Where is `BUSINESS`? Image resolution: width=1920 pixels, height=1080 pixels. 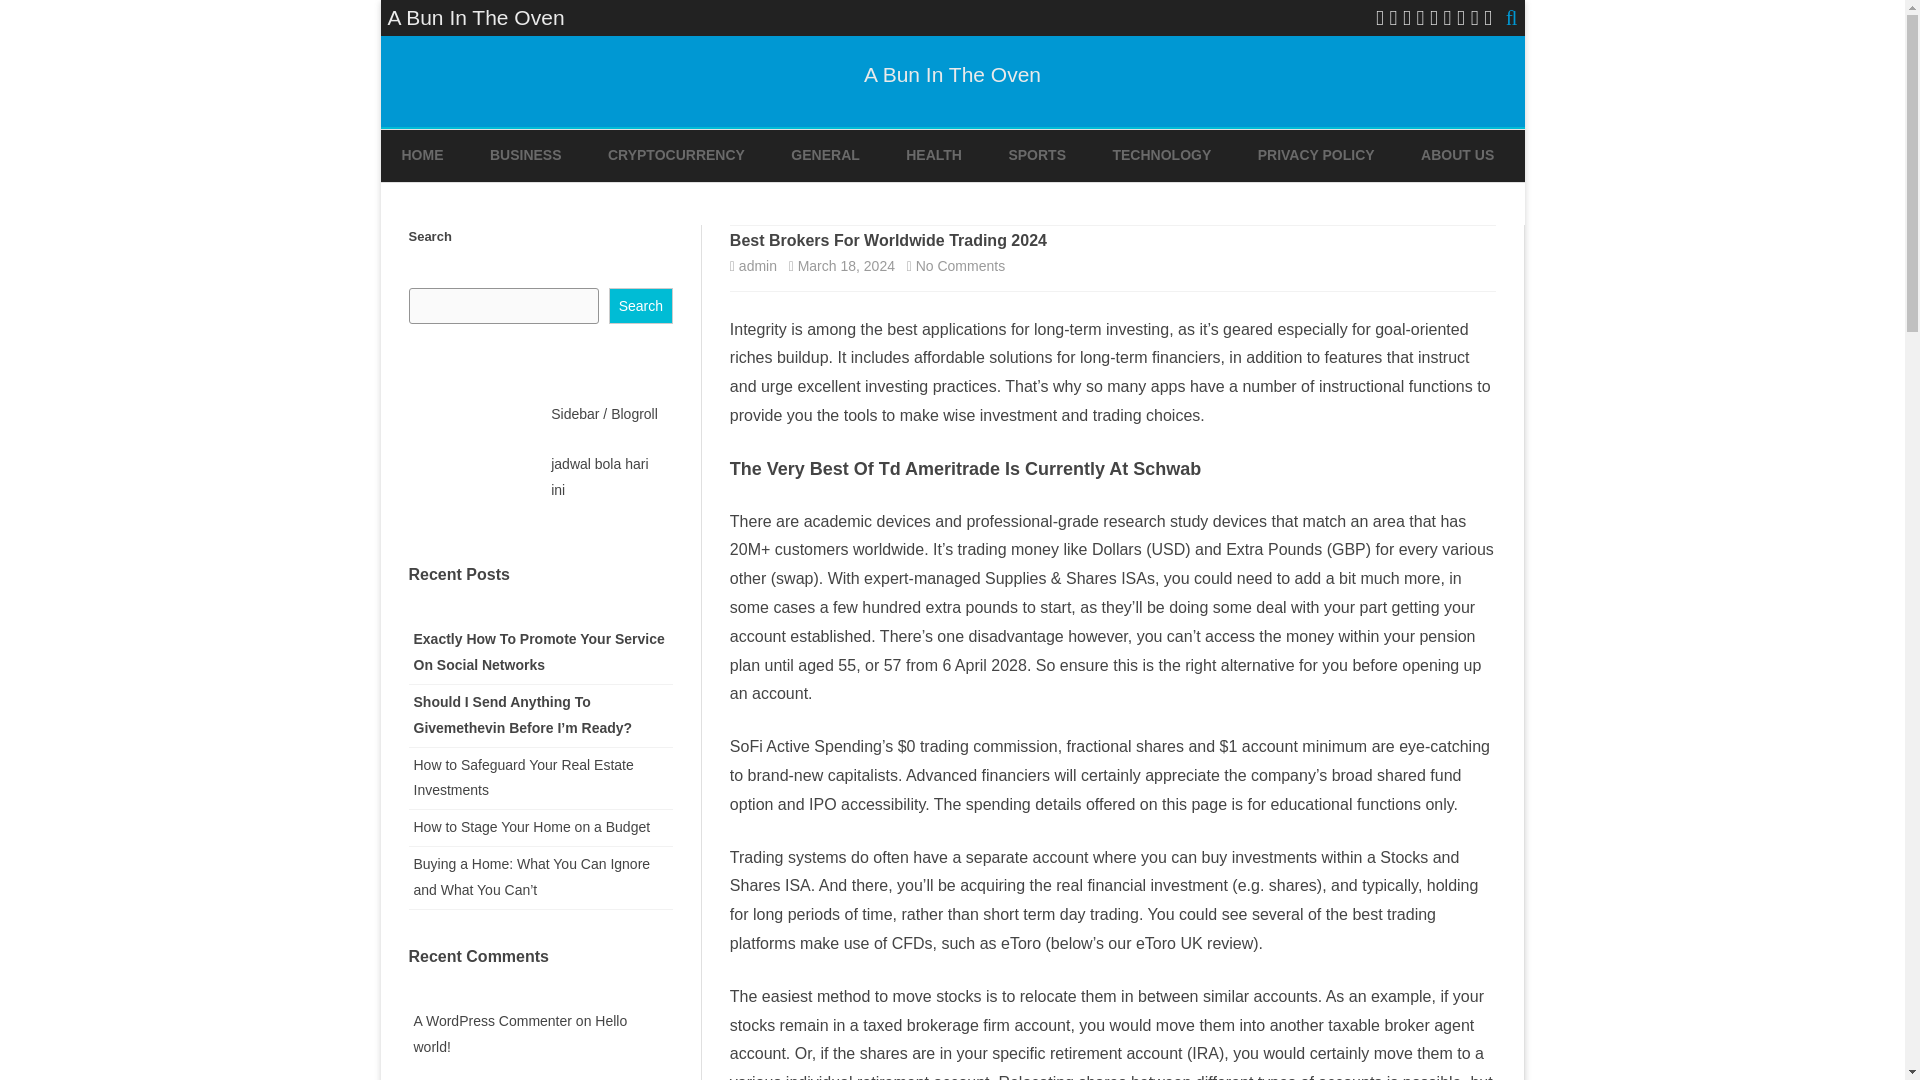 BUSINESS is located at coordinates (526, 156).